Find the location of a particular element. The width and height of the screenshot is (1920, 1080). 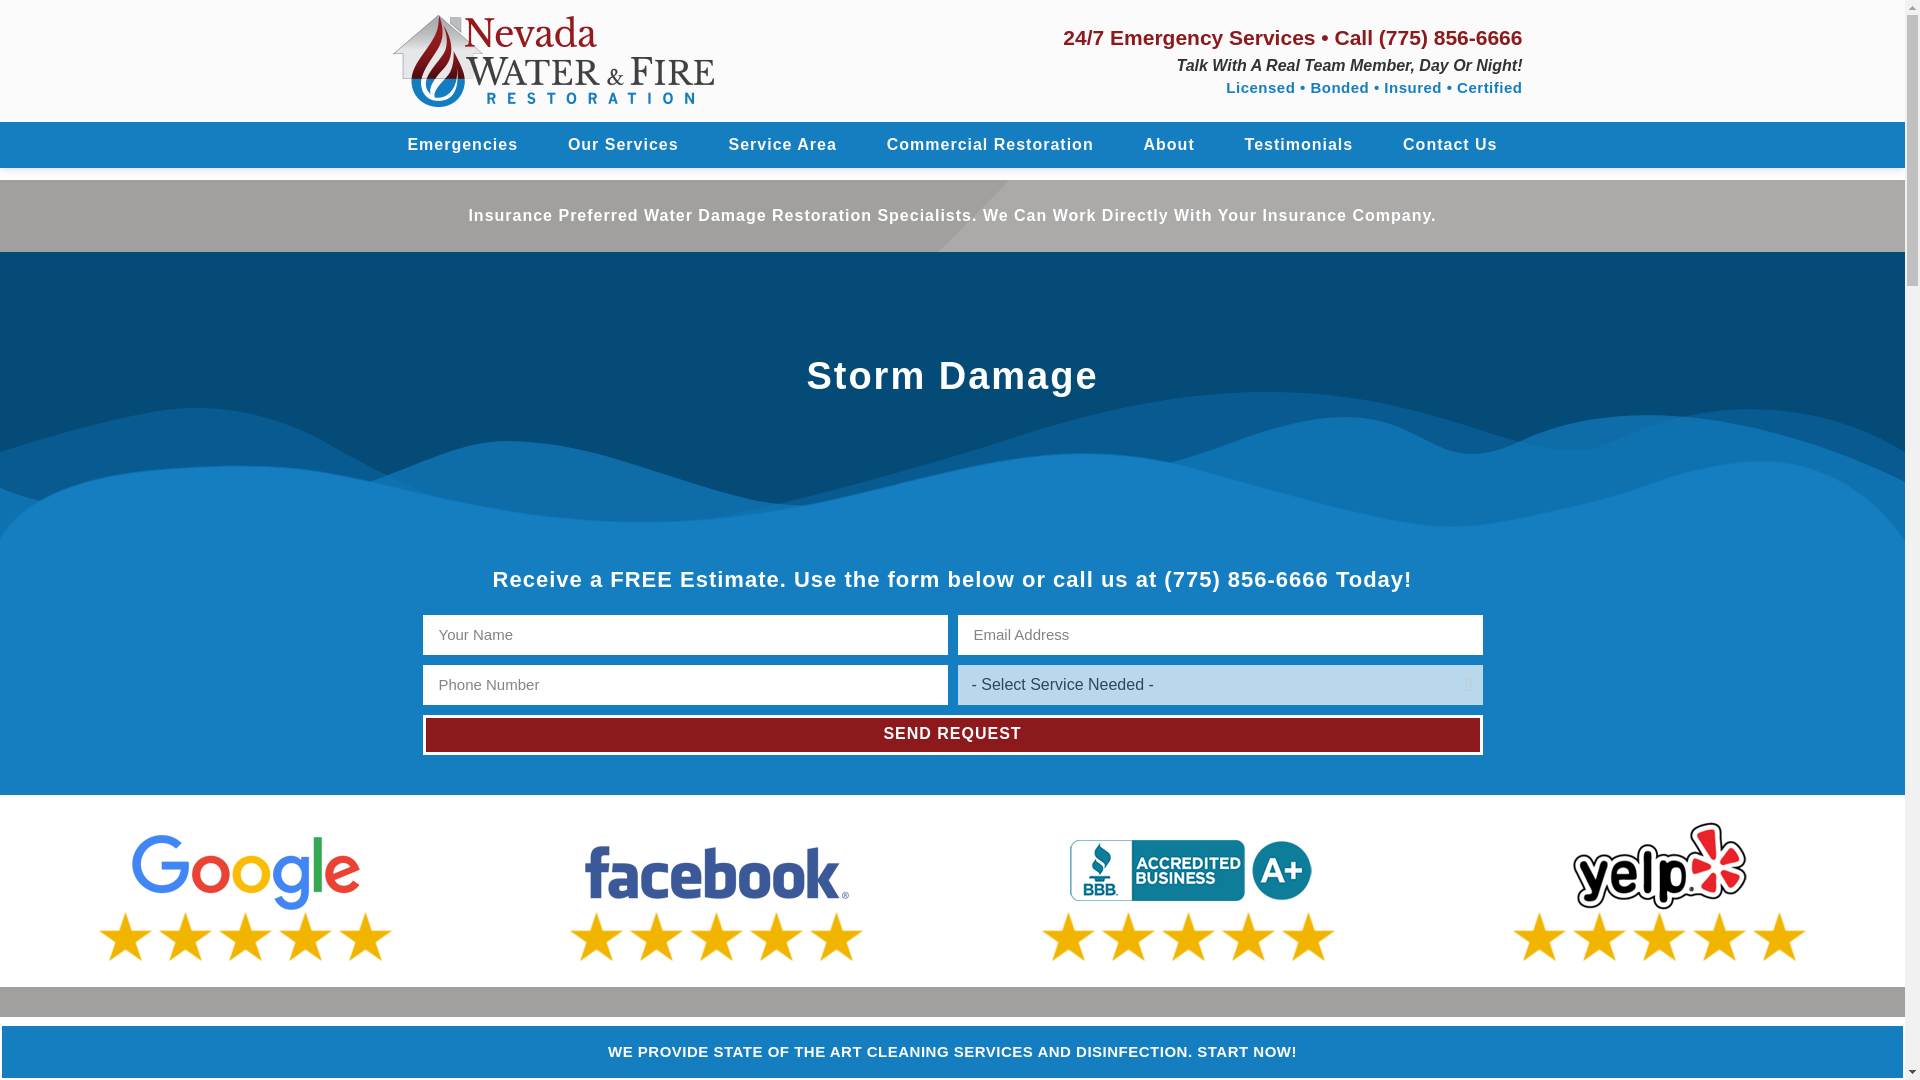

Commercial Restoration is located at coordinates (990, 145).